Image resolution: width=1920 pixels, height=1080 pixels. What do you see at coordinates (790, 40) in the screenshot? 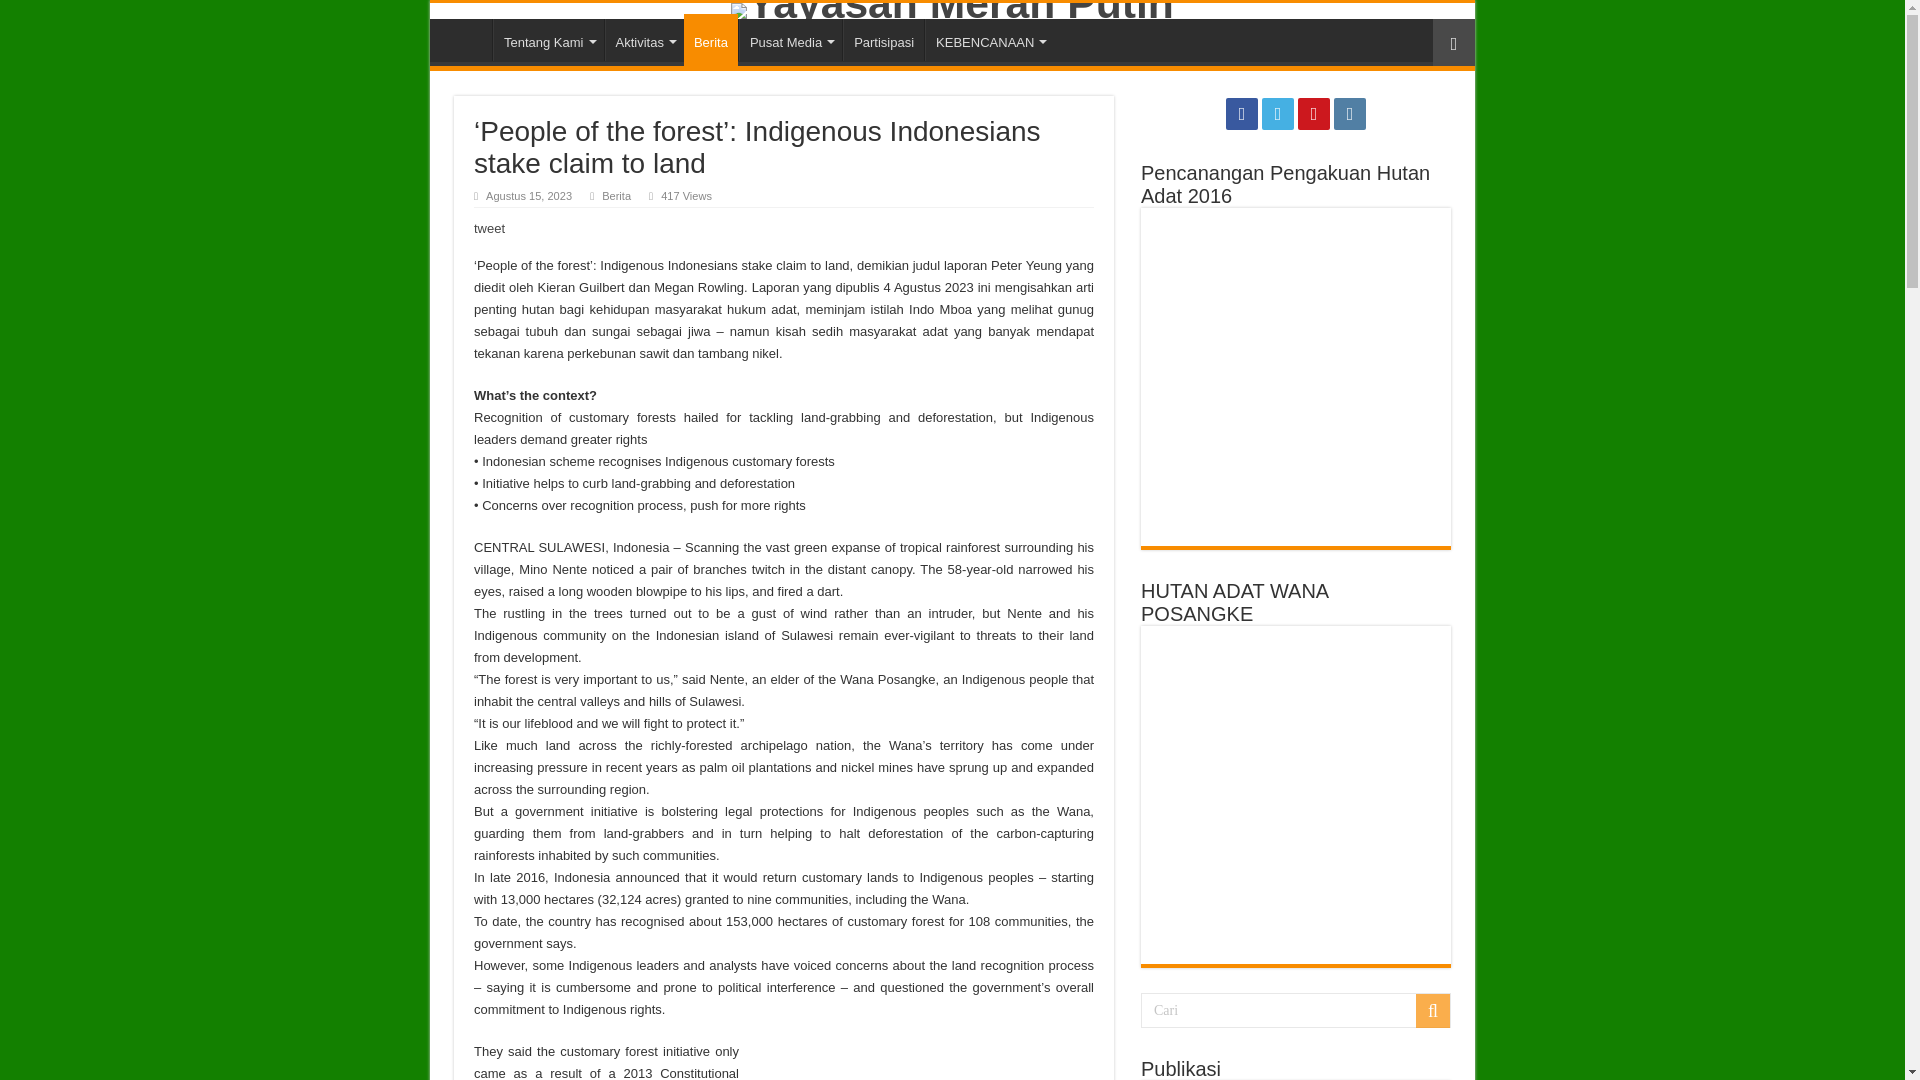
I see `Pusat Media` at bounding box center [790, 40].